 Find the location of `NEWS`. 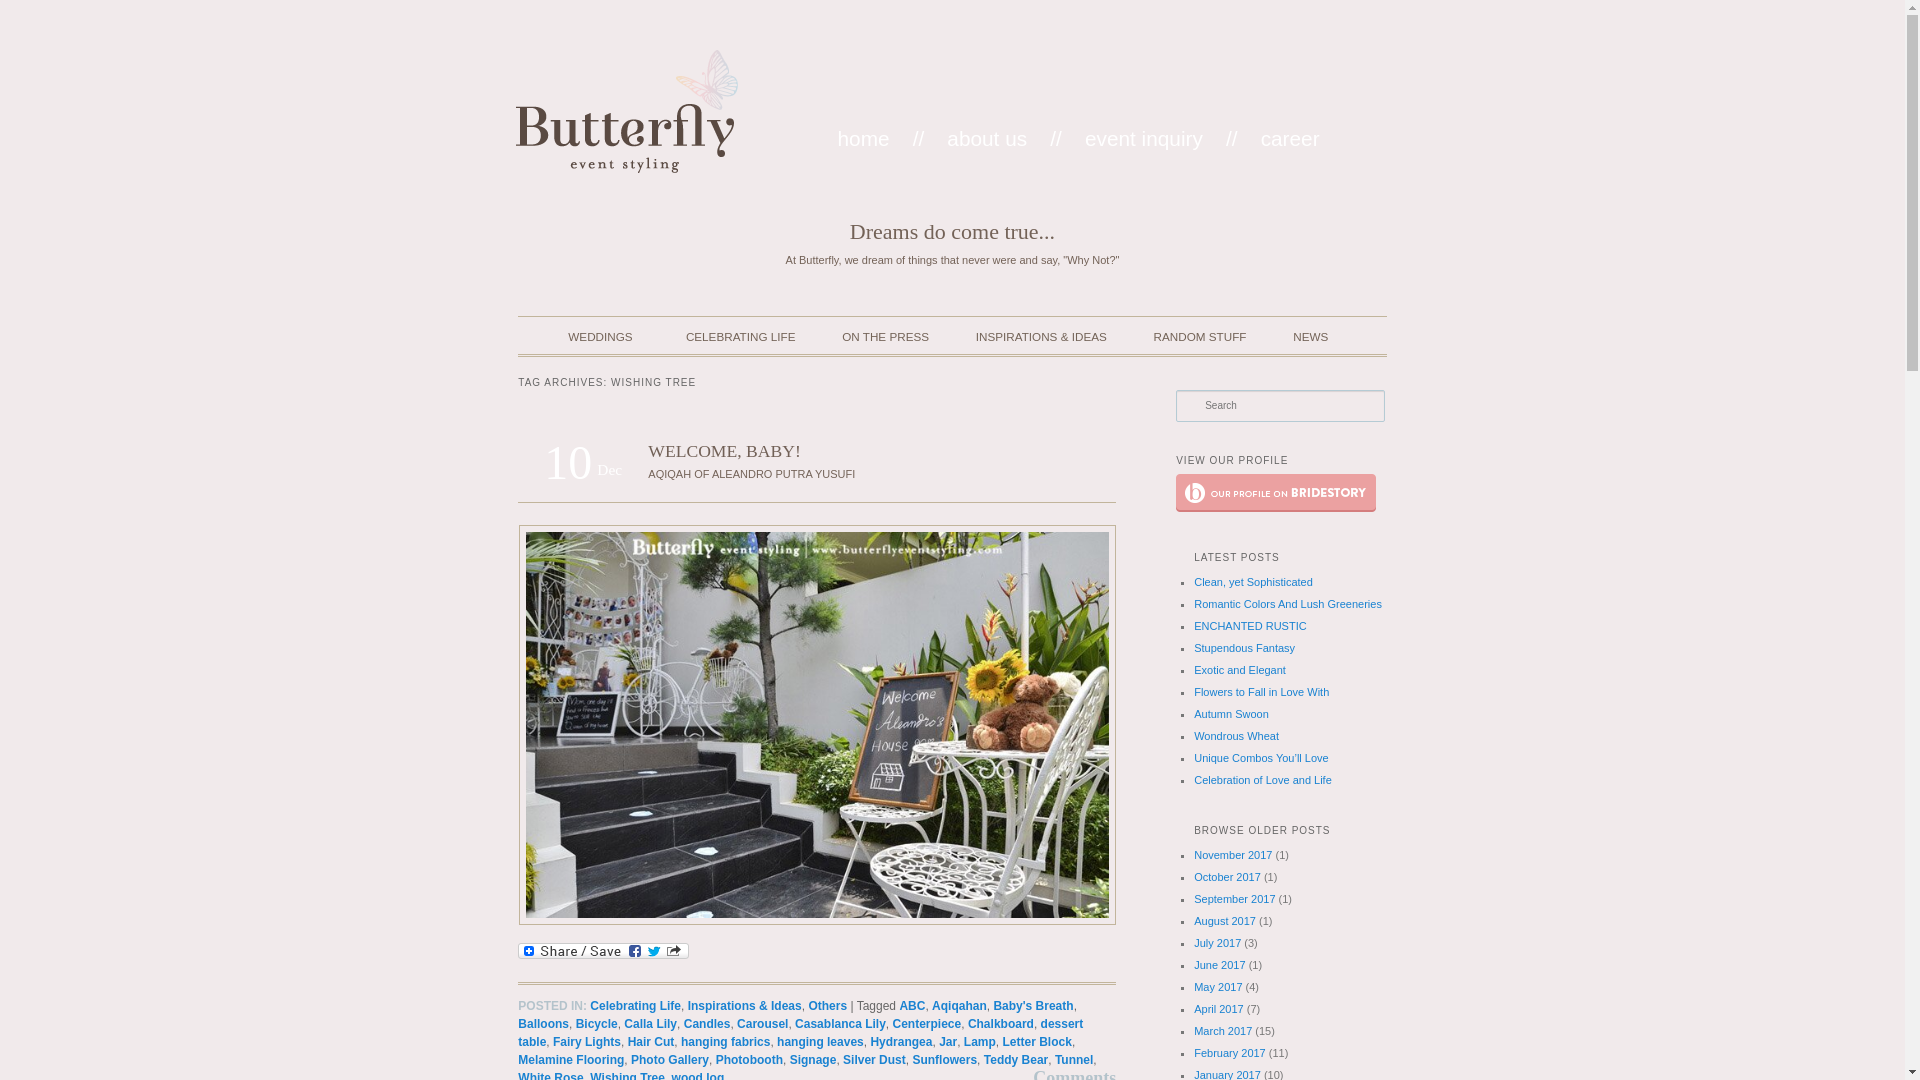

NEWS is located at coordinates (1310, 344).